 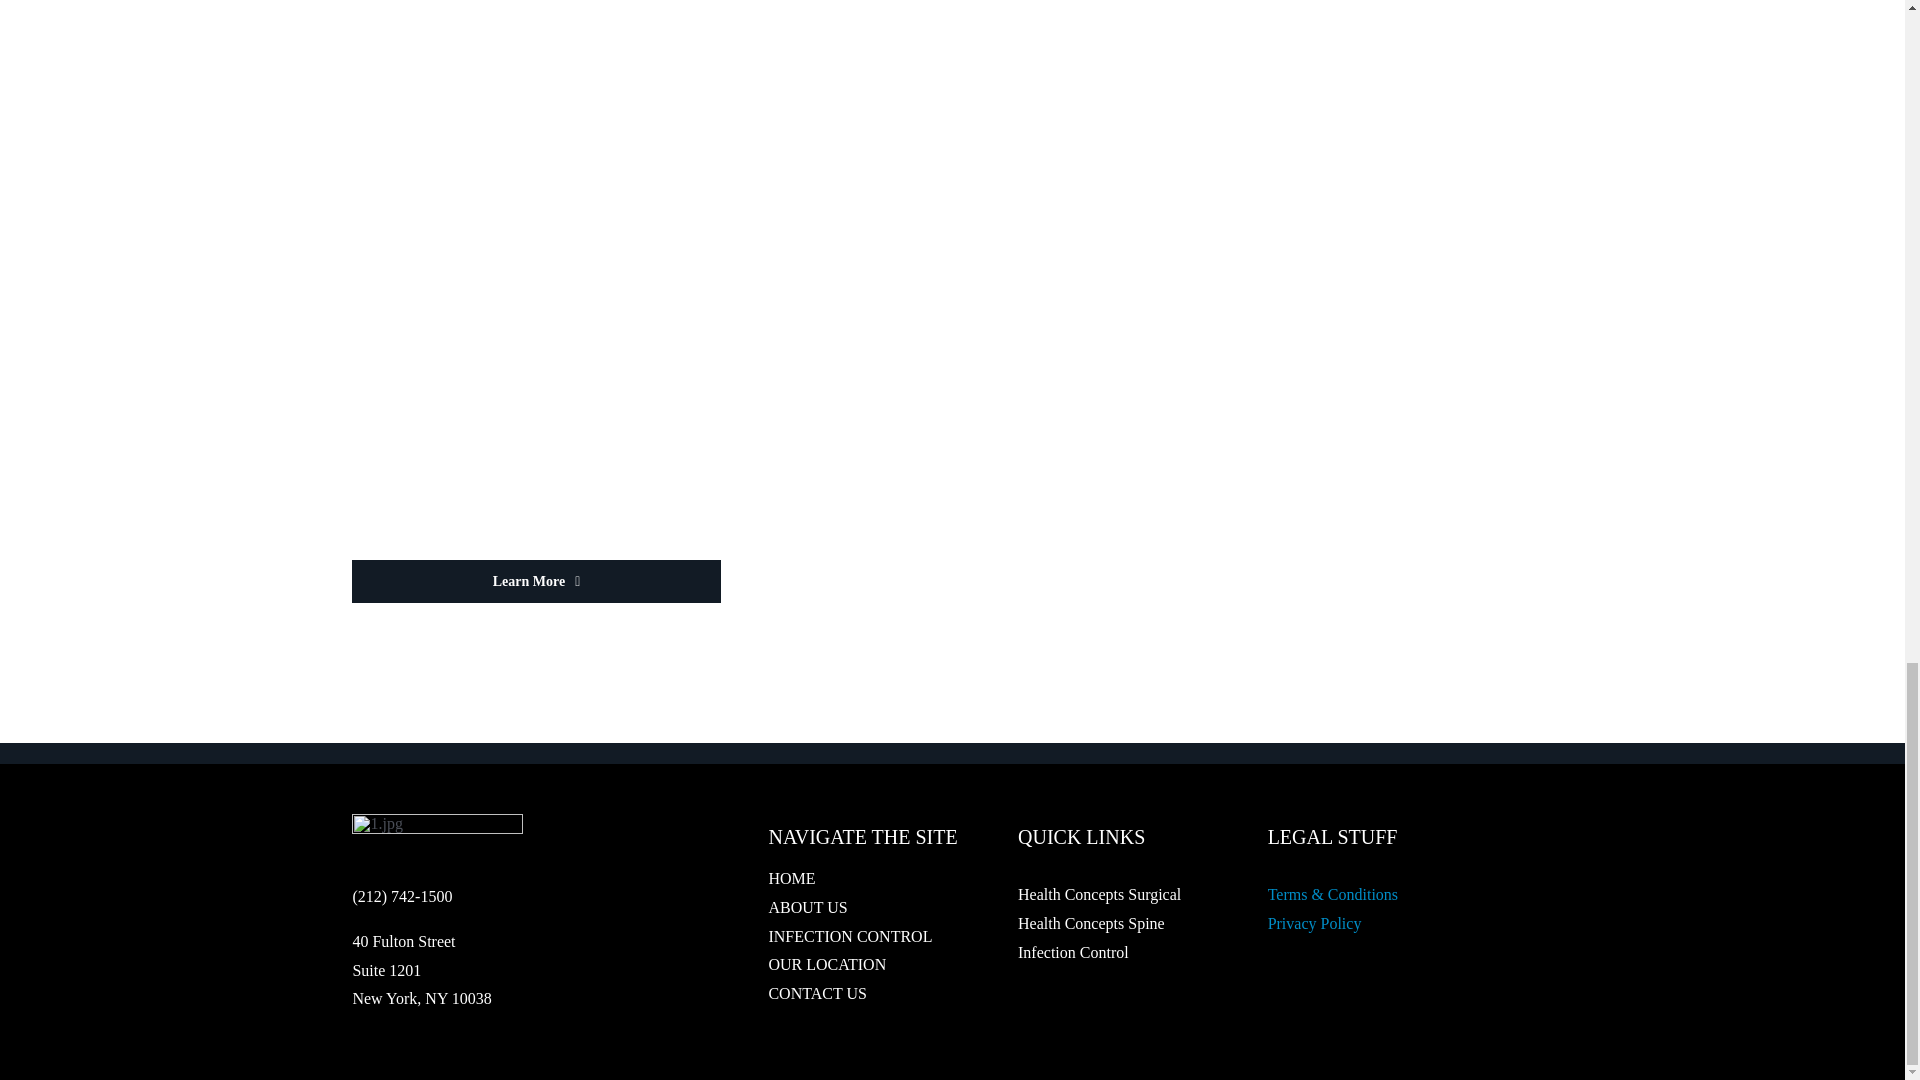 What do you see at coordinates (1091, 923) in the screenshot?
I see `Health Concepts Spine` at bounding box center [1091, 923].